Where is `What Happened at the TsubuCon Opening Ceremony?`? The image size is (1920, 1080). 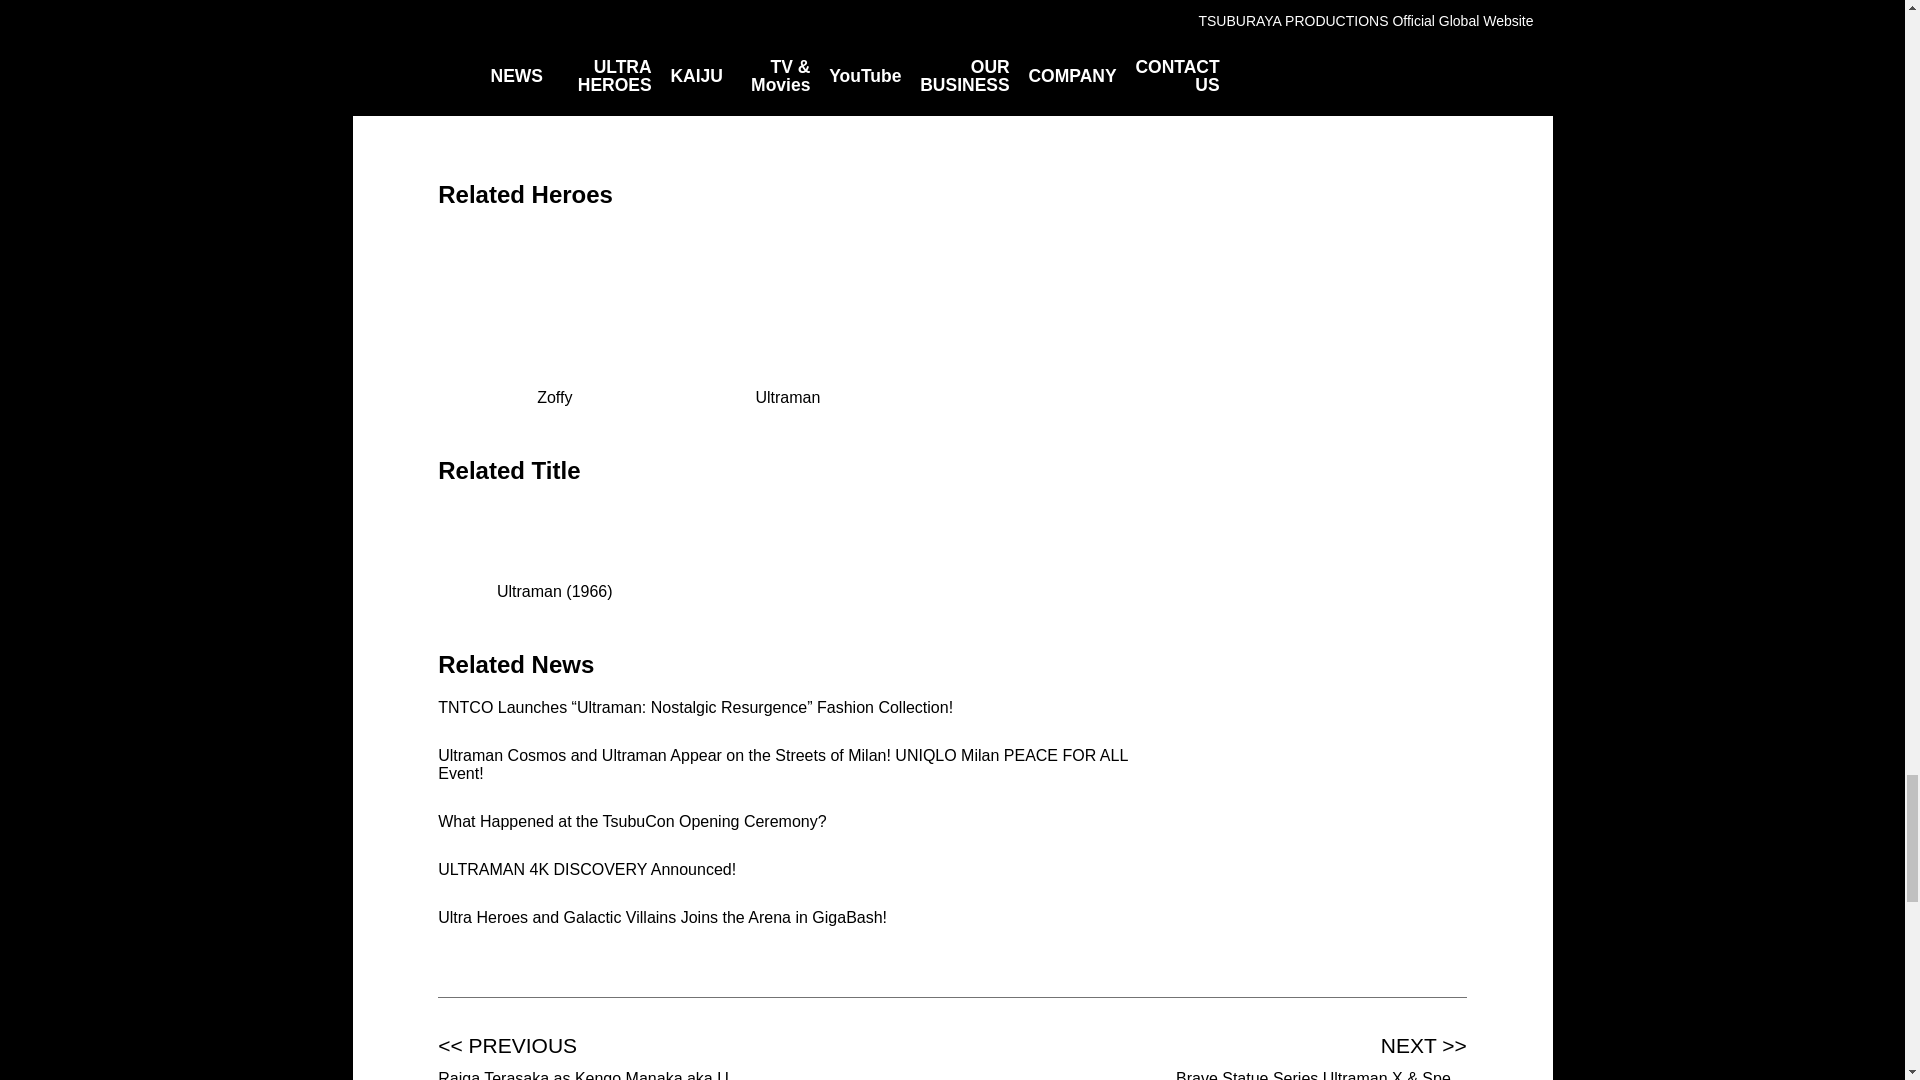
What Happened at the TsubuCon Opening Ceremony? is located at coordinates (631, 822).